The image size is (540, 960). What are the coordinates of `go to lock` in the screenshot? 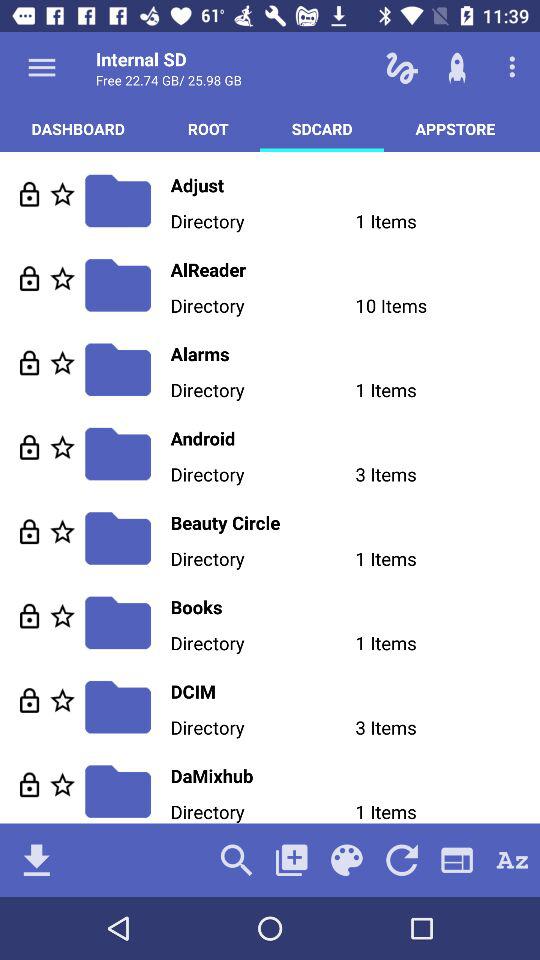 It's located at (30, 616).